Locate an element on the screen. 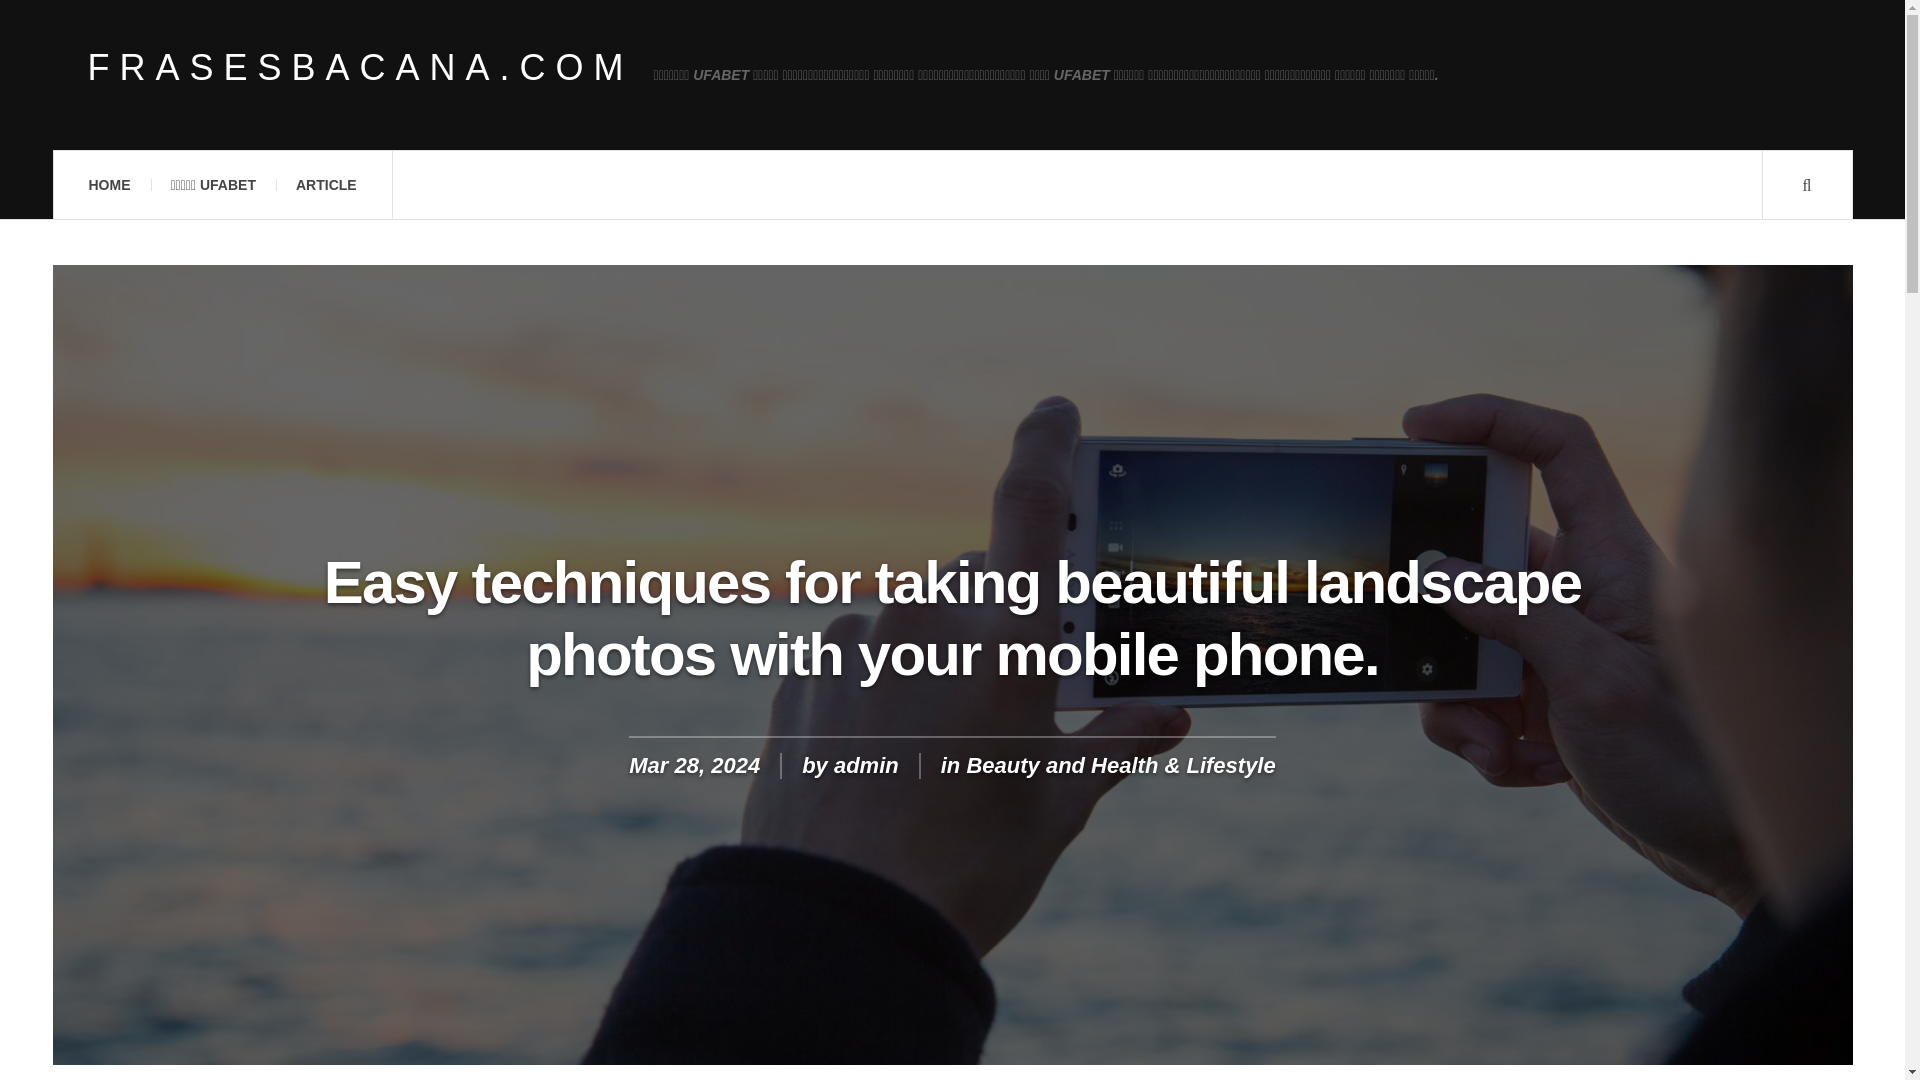 The height and width of the screenshot is (1080, 1920). ARTICLE is located at coordinates (326, 185).